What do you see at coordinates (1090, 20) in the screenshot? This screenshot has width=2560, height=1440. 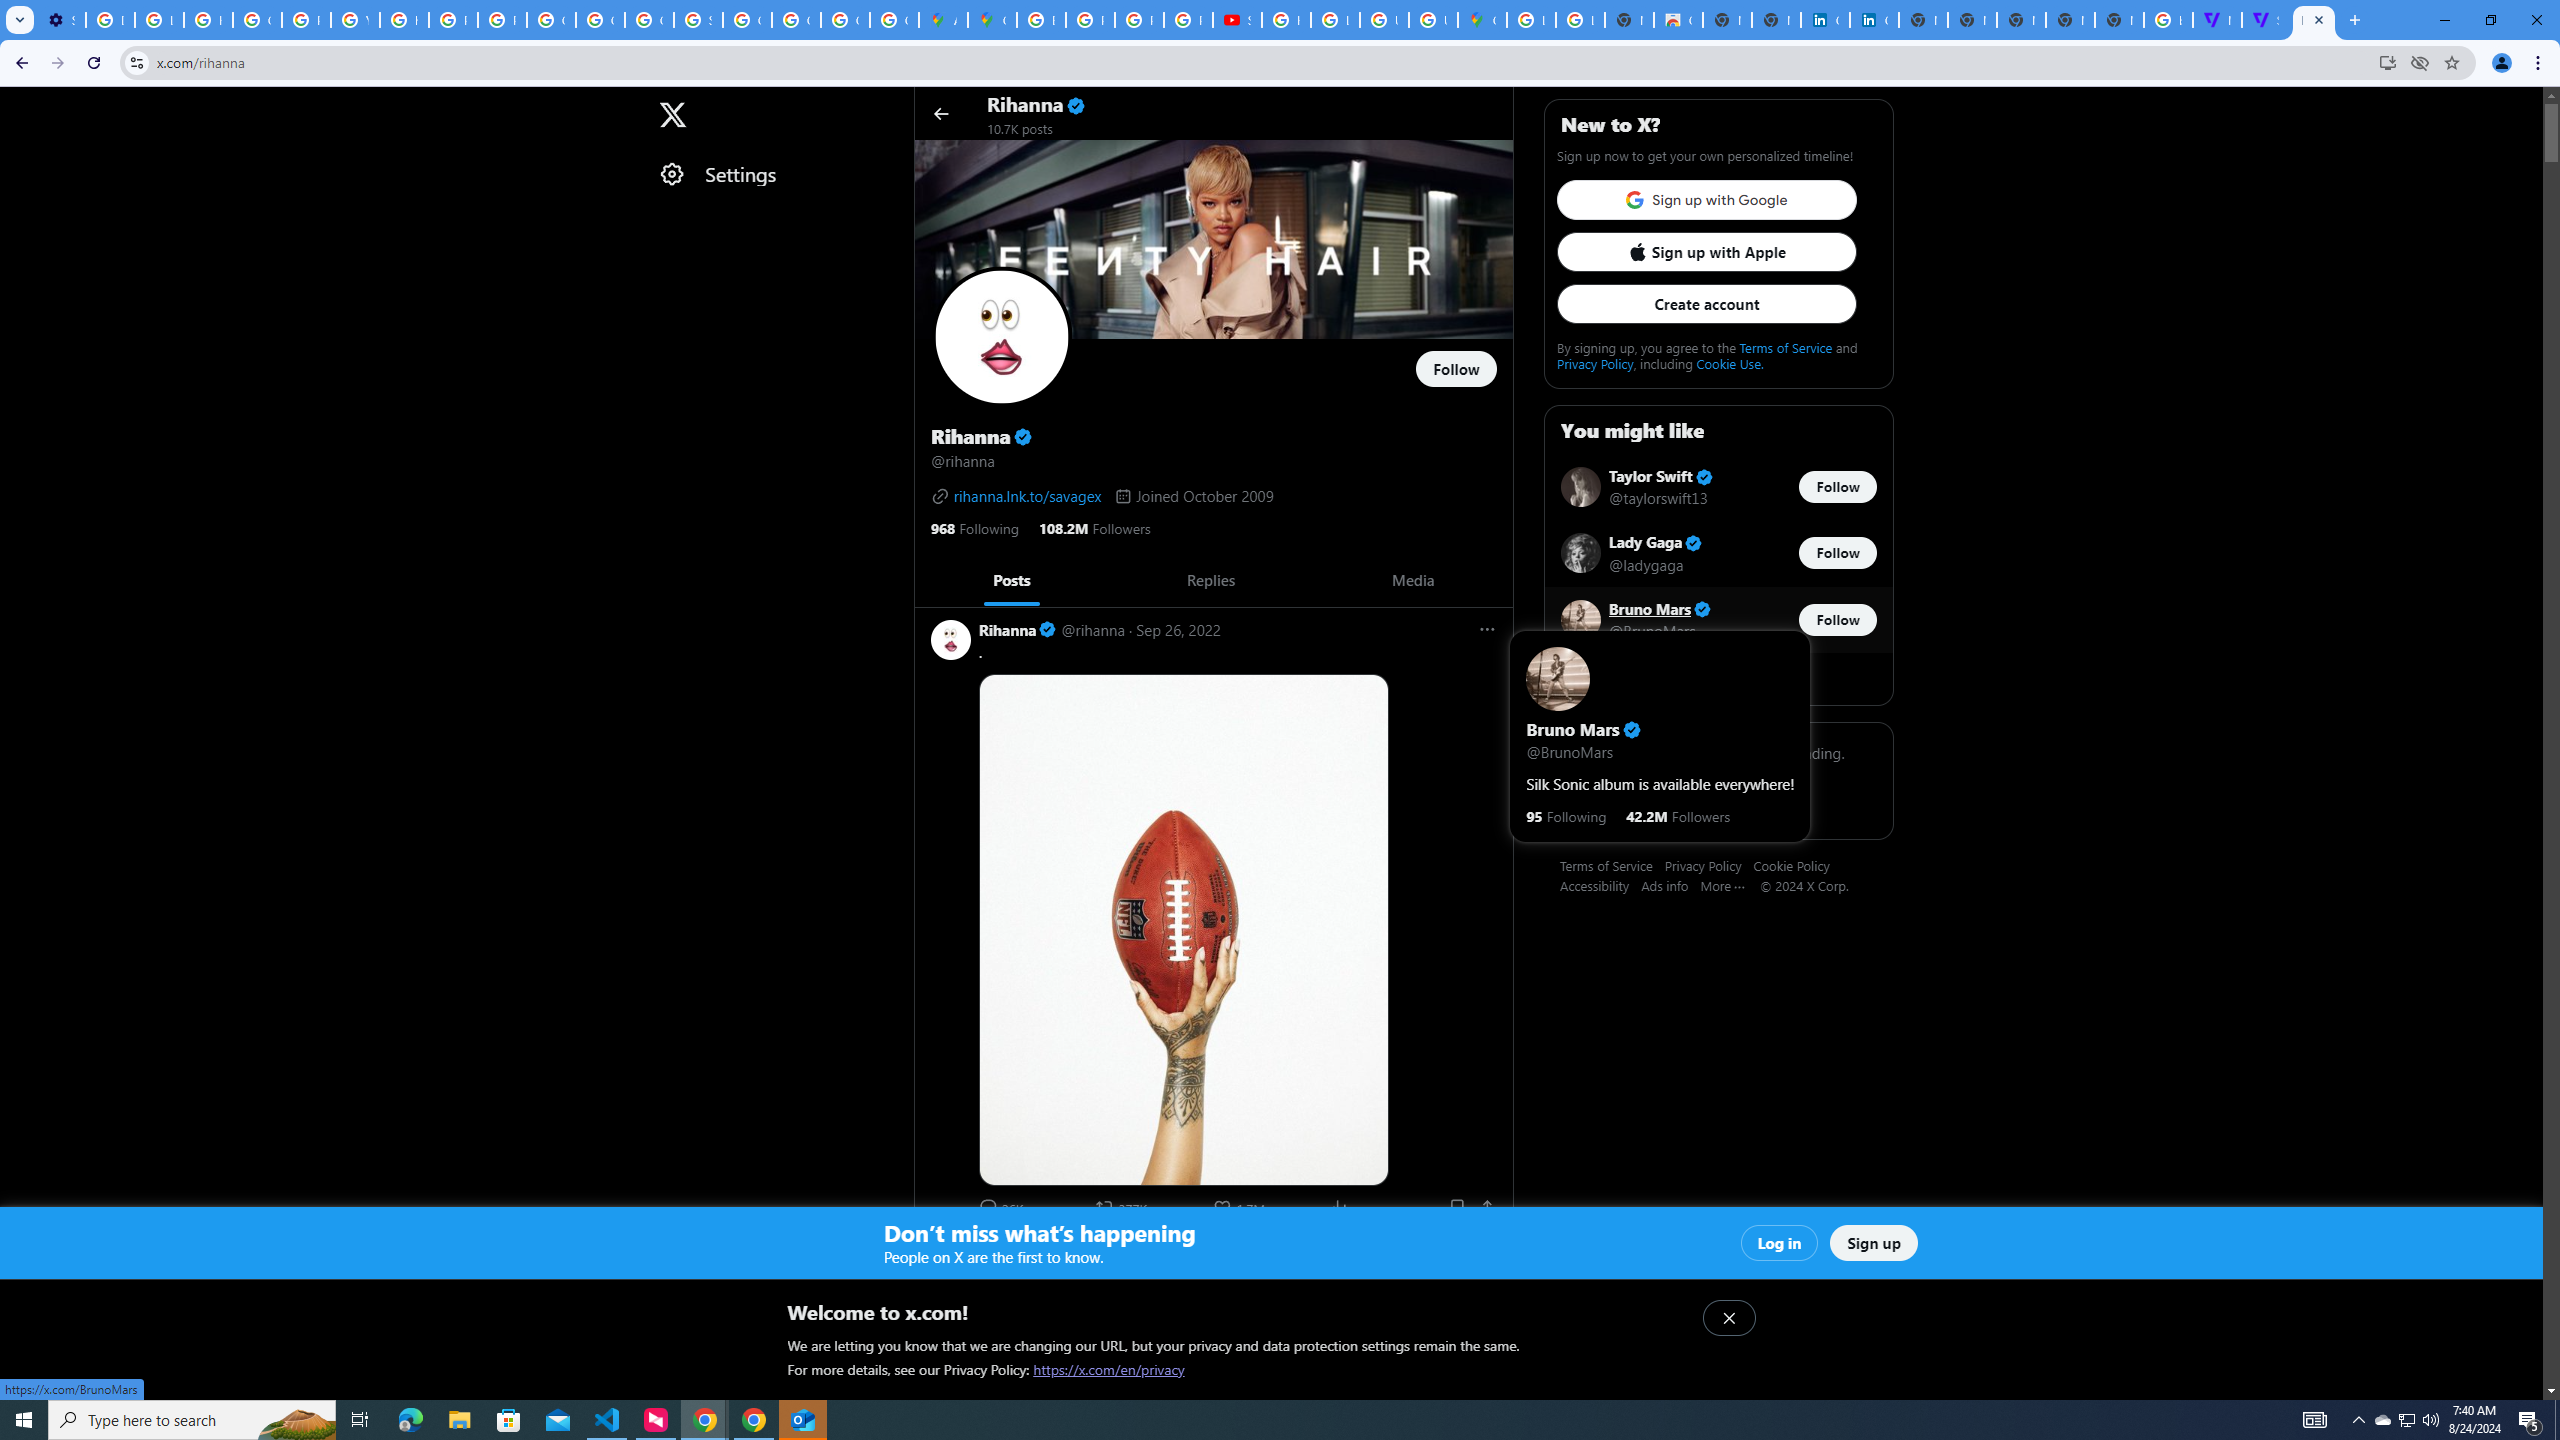 I see `Privacy Help Center - Policies Help` at bounding box center [1090, 20].